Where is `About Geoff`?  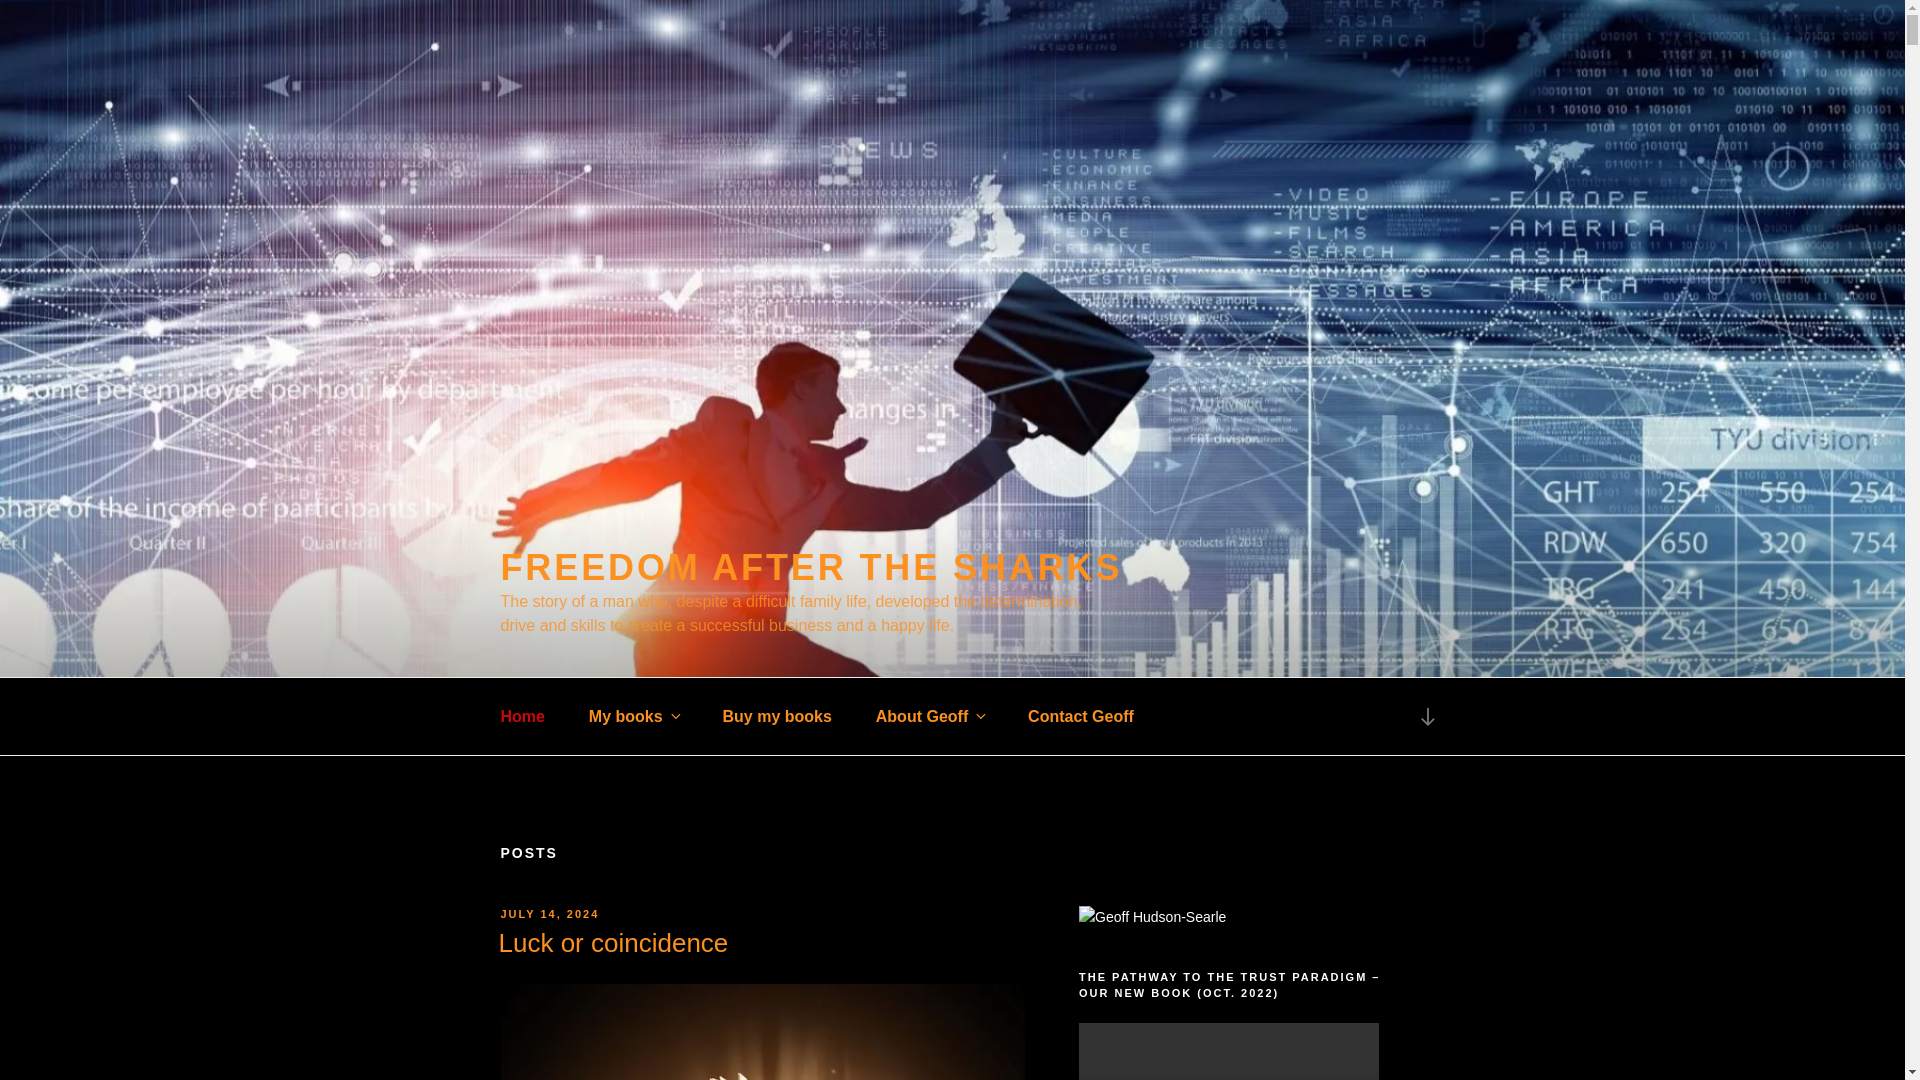
About Geoff is located at coordinates (930, 716).